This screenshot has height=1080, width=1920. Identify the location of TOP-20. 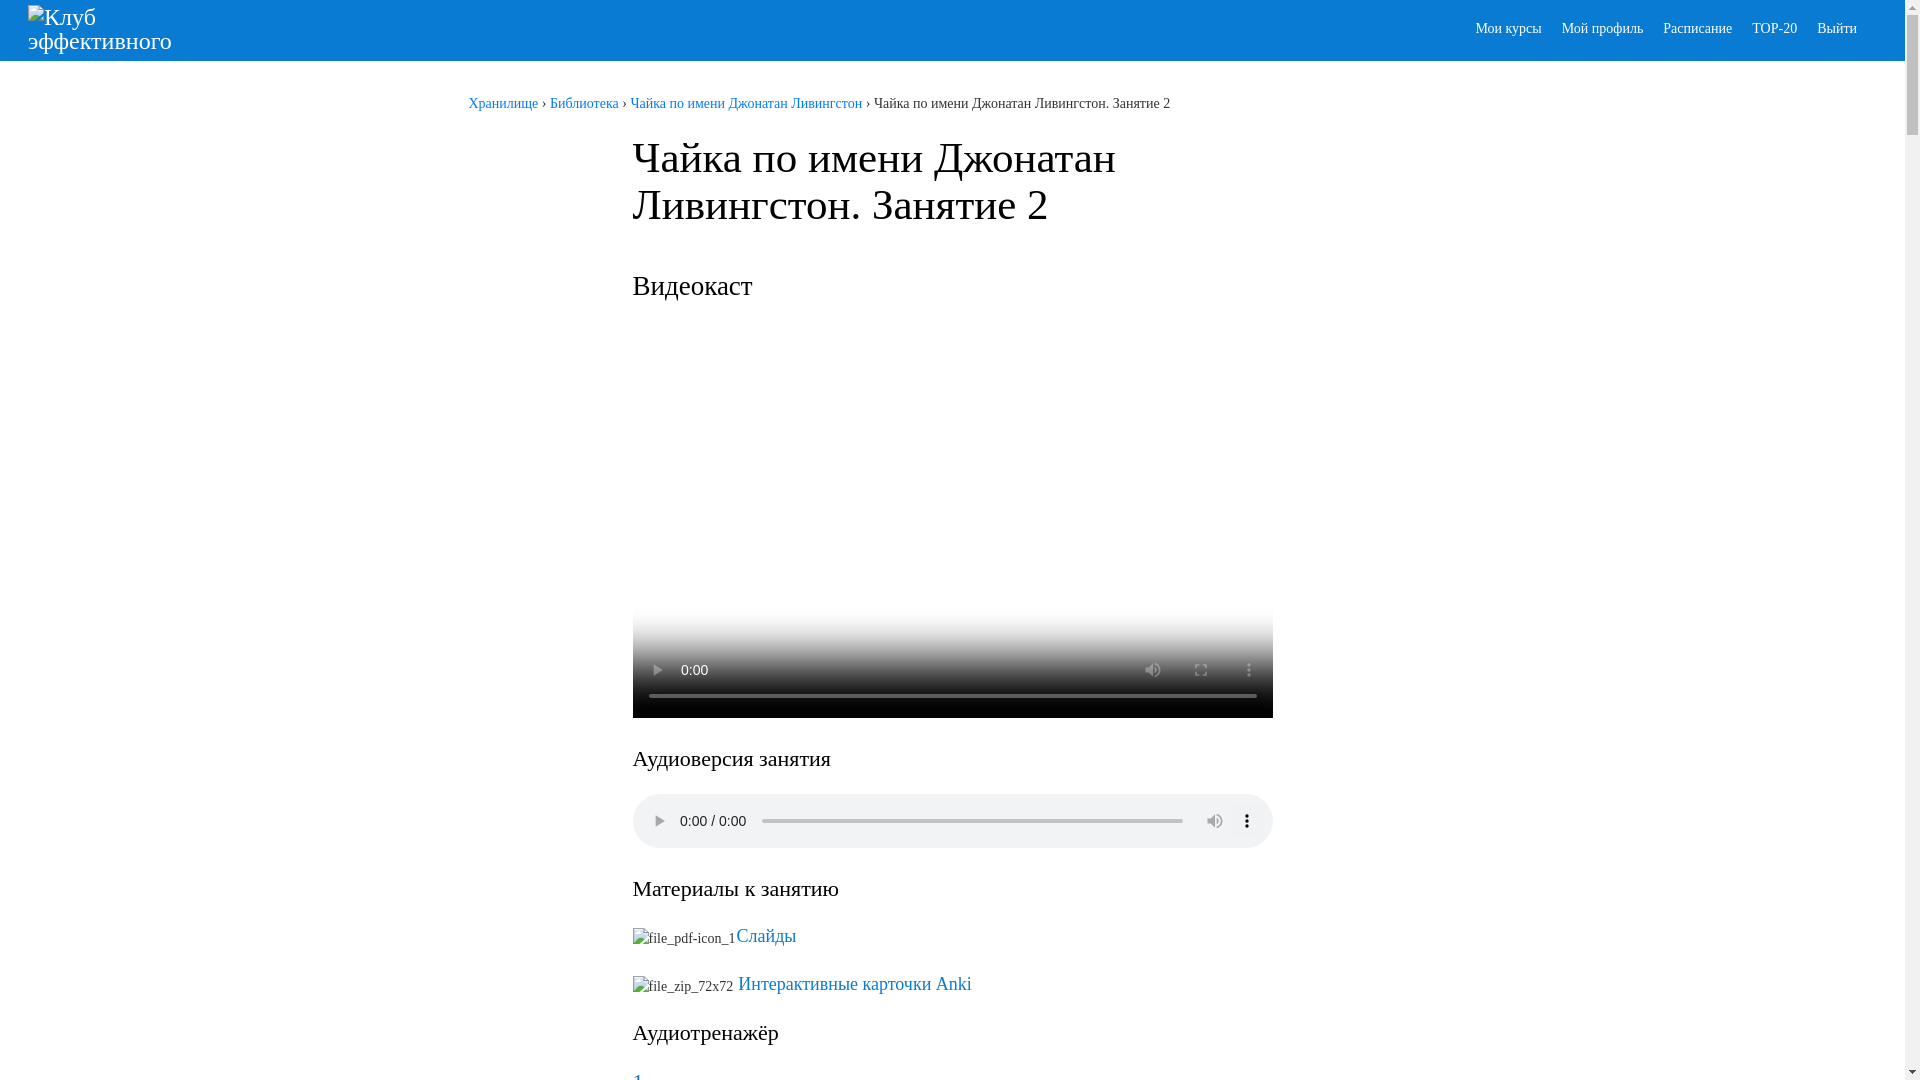
(1774, 28).